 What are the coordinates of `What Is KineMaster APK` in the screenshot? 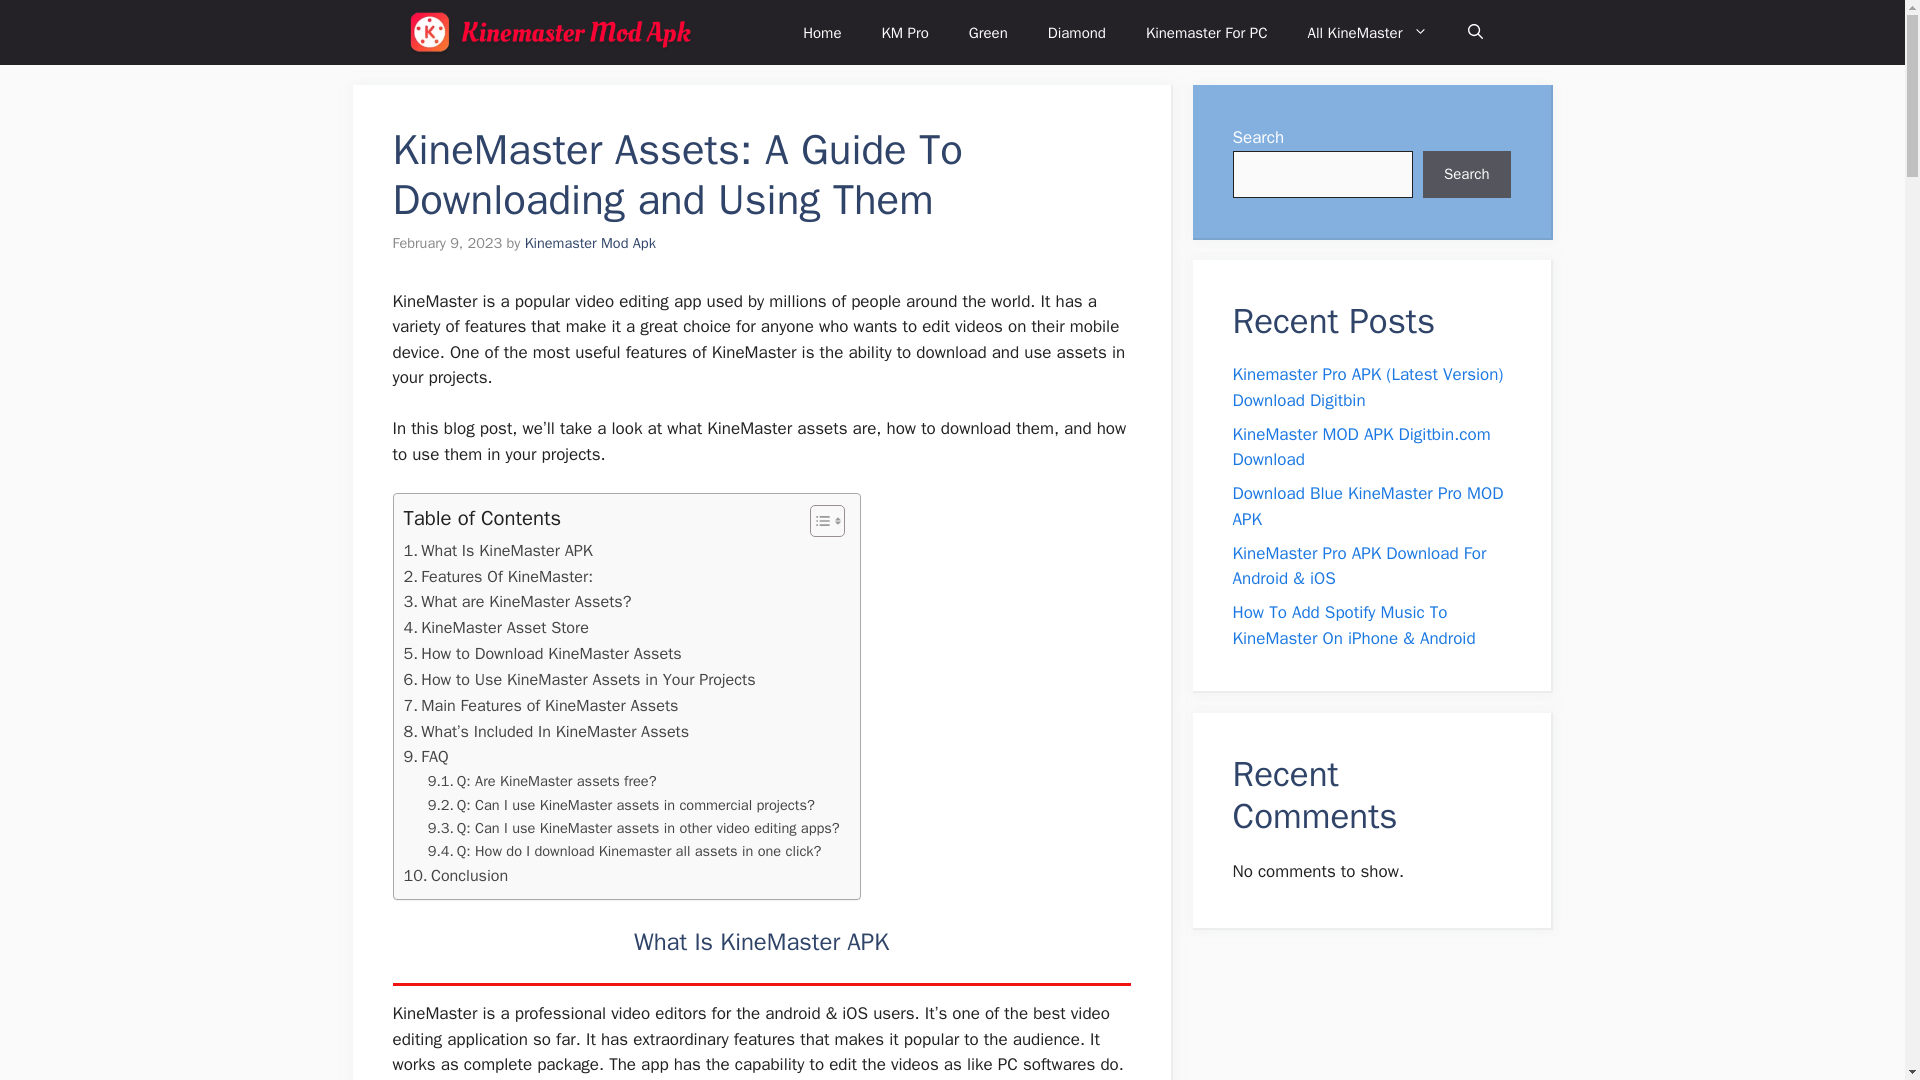 It's located at (498, 550).